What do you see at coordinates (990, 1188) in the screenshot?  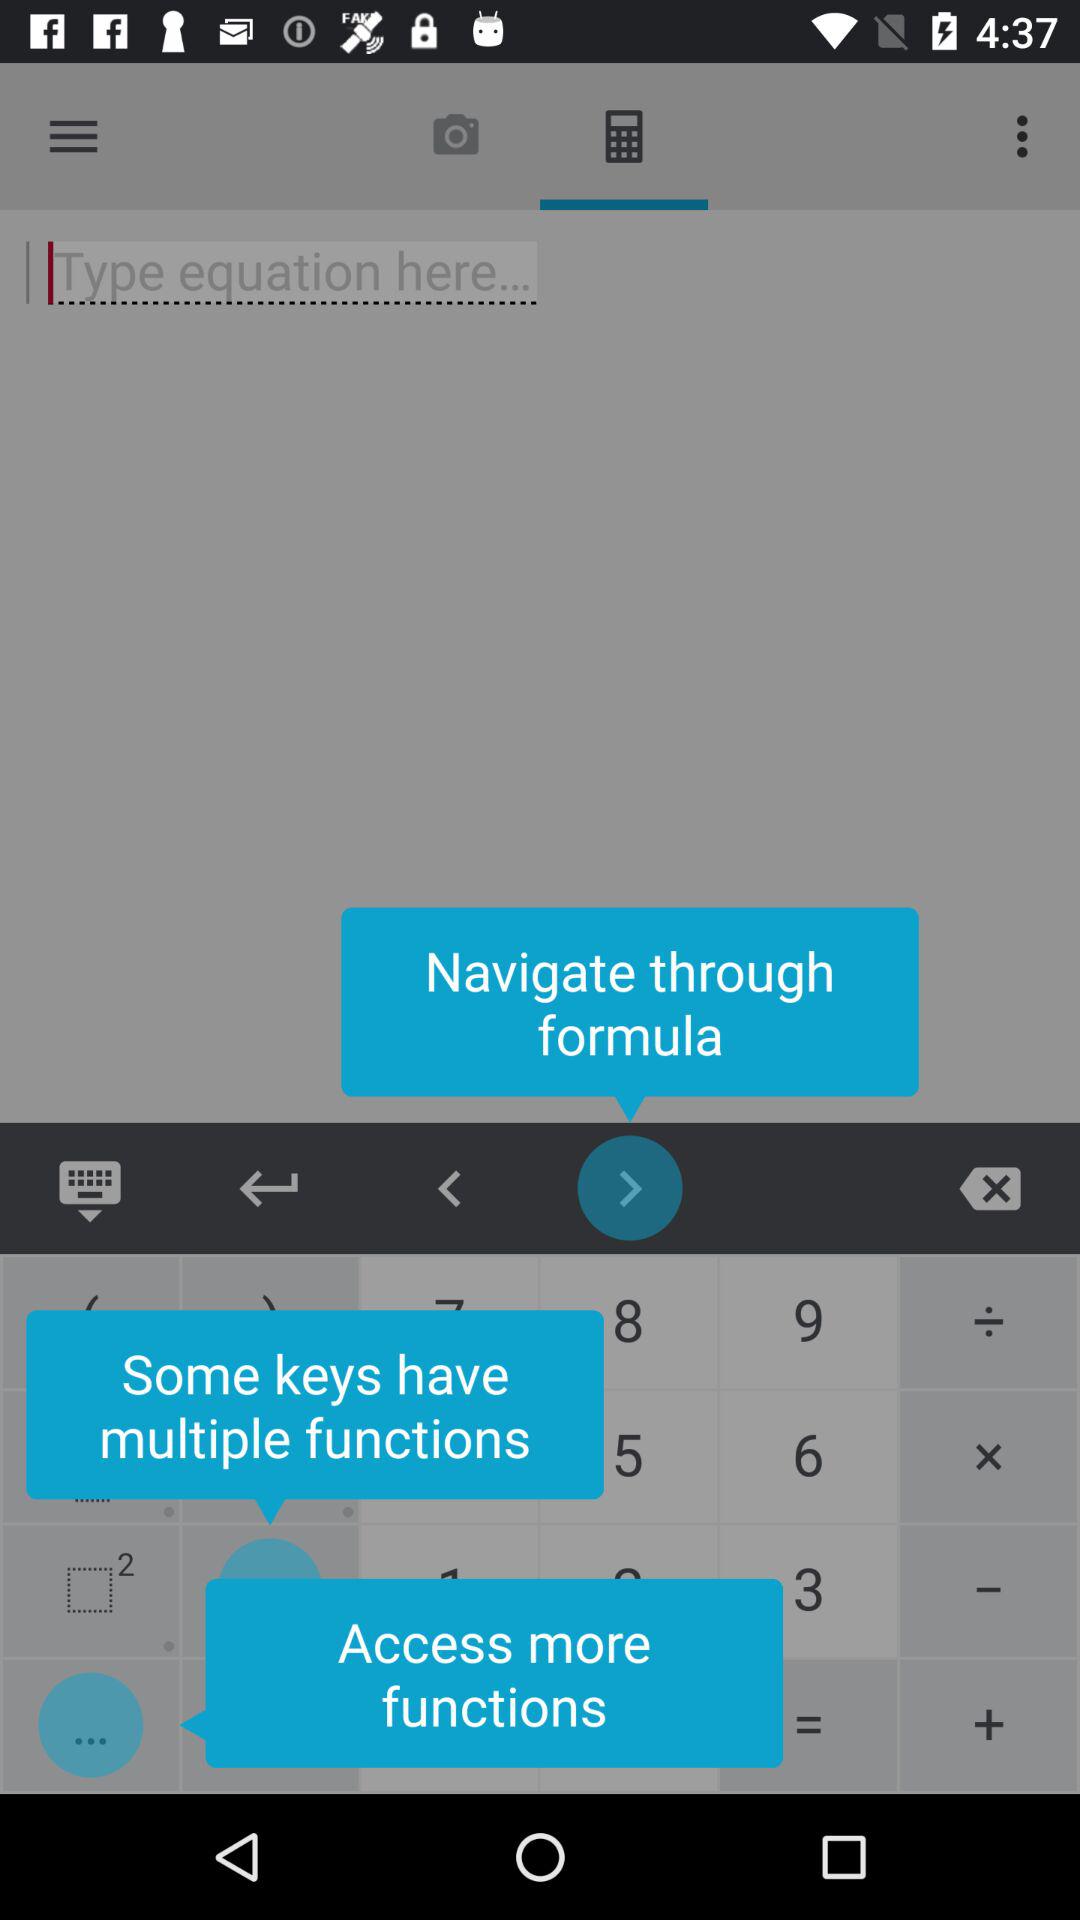 I see `close` at bounding box center [990, 1188].